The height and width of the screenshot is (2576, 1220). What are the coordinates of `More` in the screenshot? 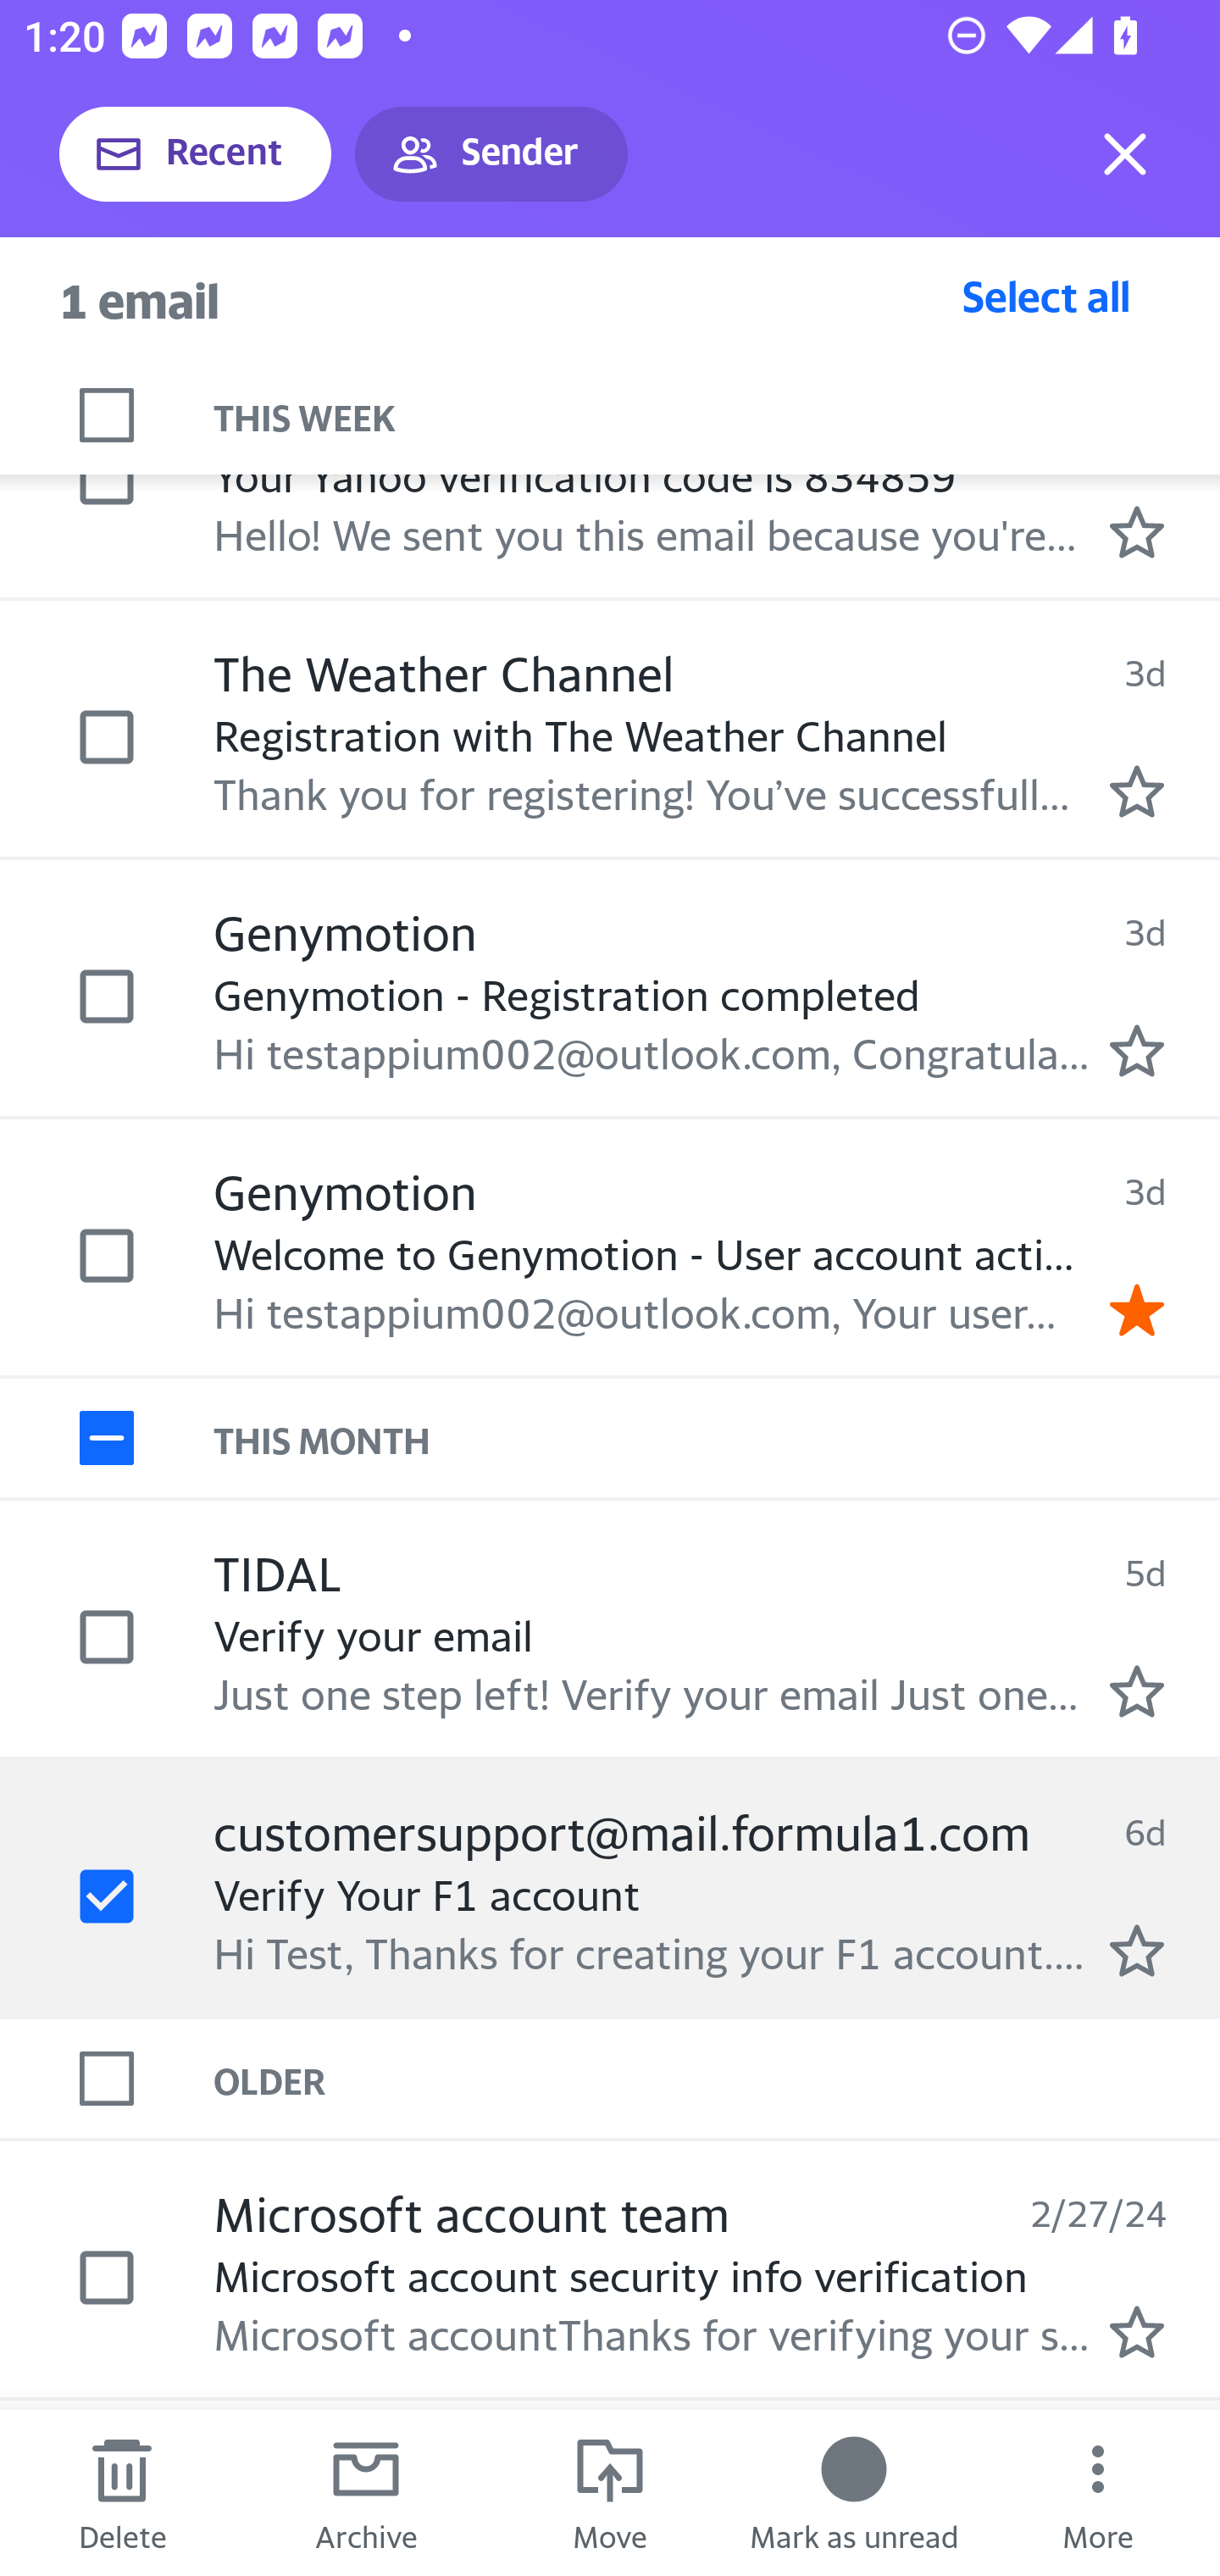 It's located at (1098, 2493).